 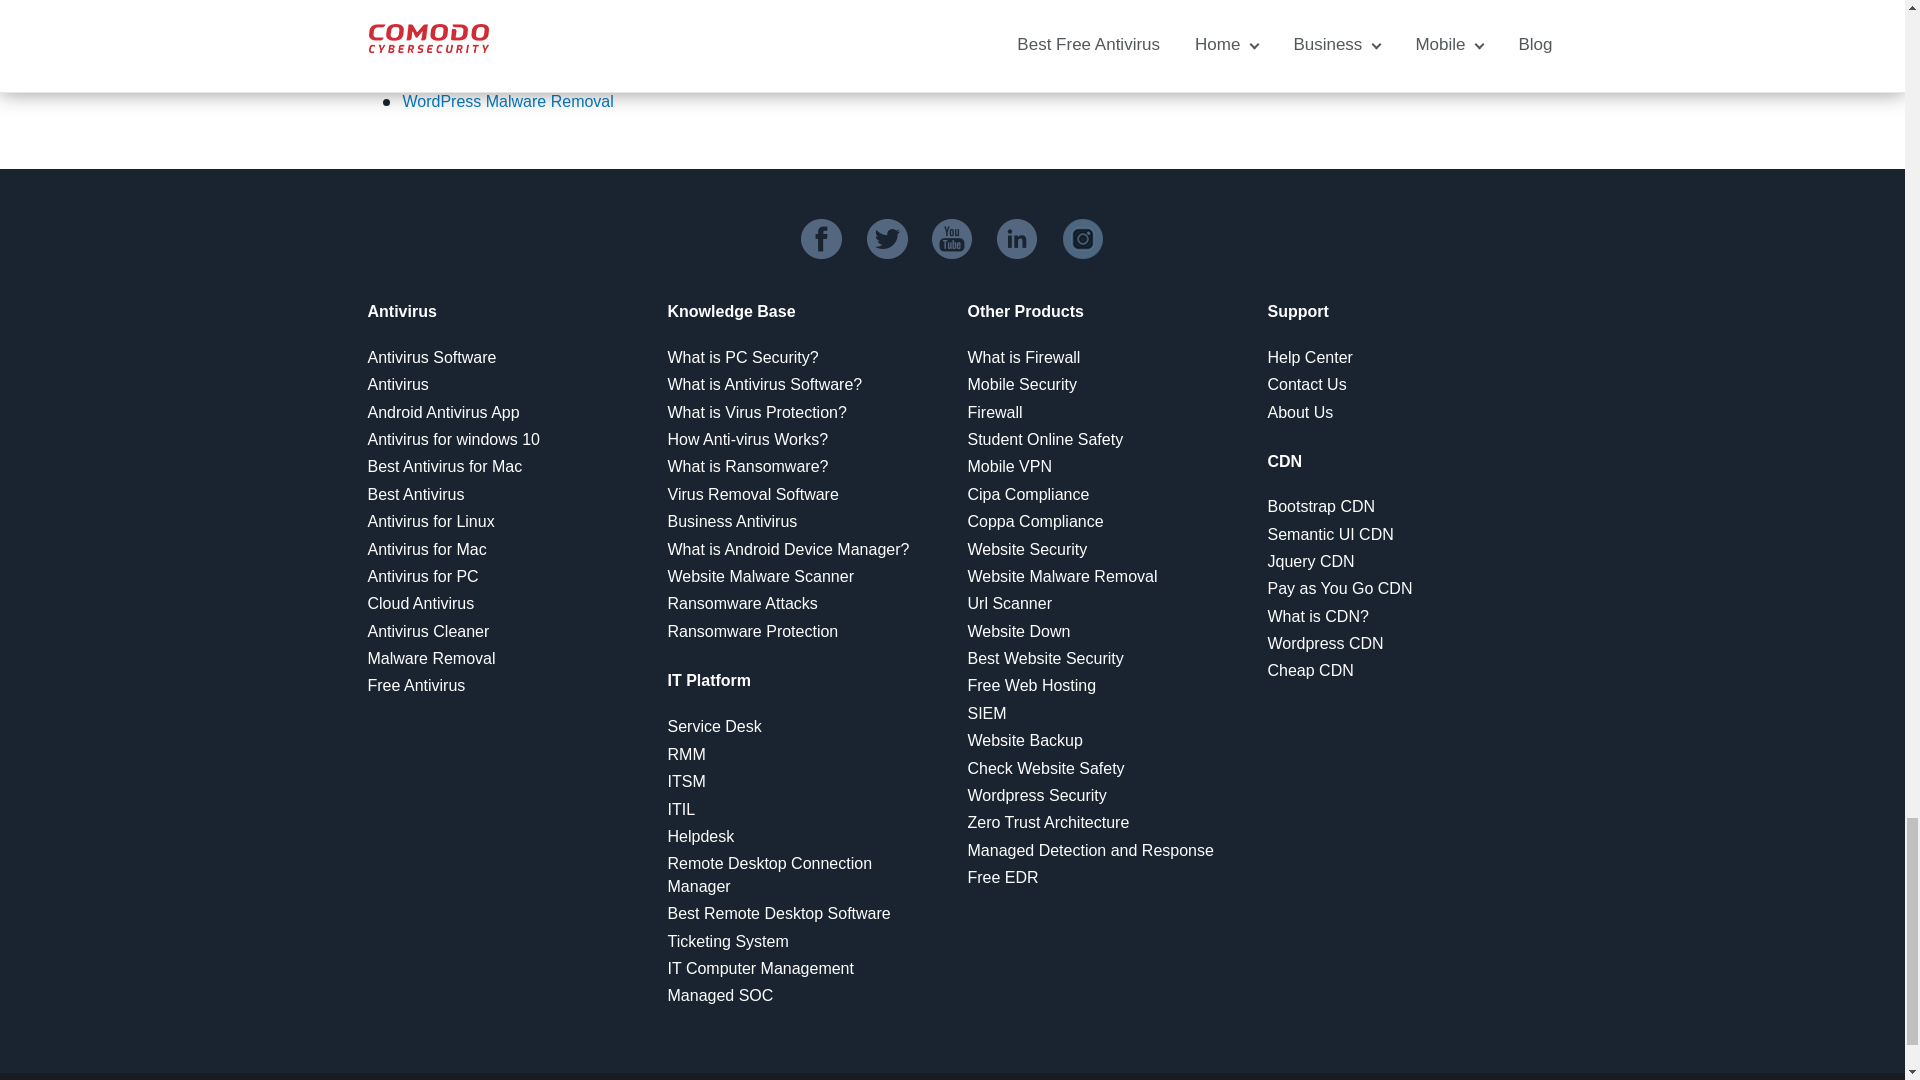 What do you see at coordinates (952, 239) in the screenshot?
I see `youtube` at bounding box center [952, 239].